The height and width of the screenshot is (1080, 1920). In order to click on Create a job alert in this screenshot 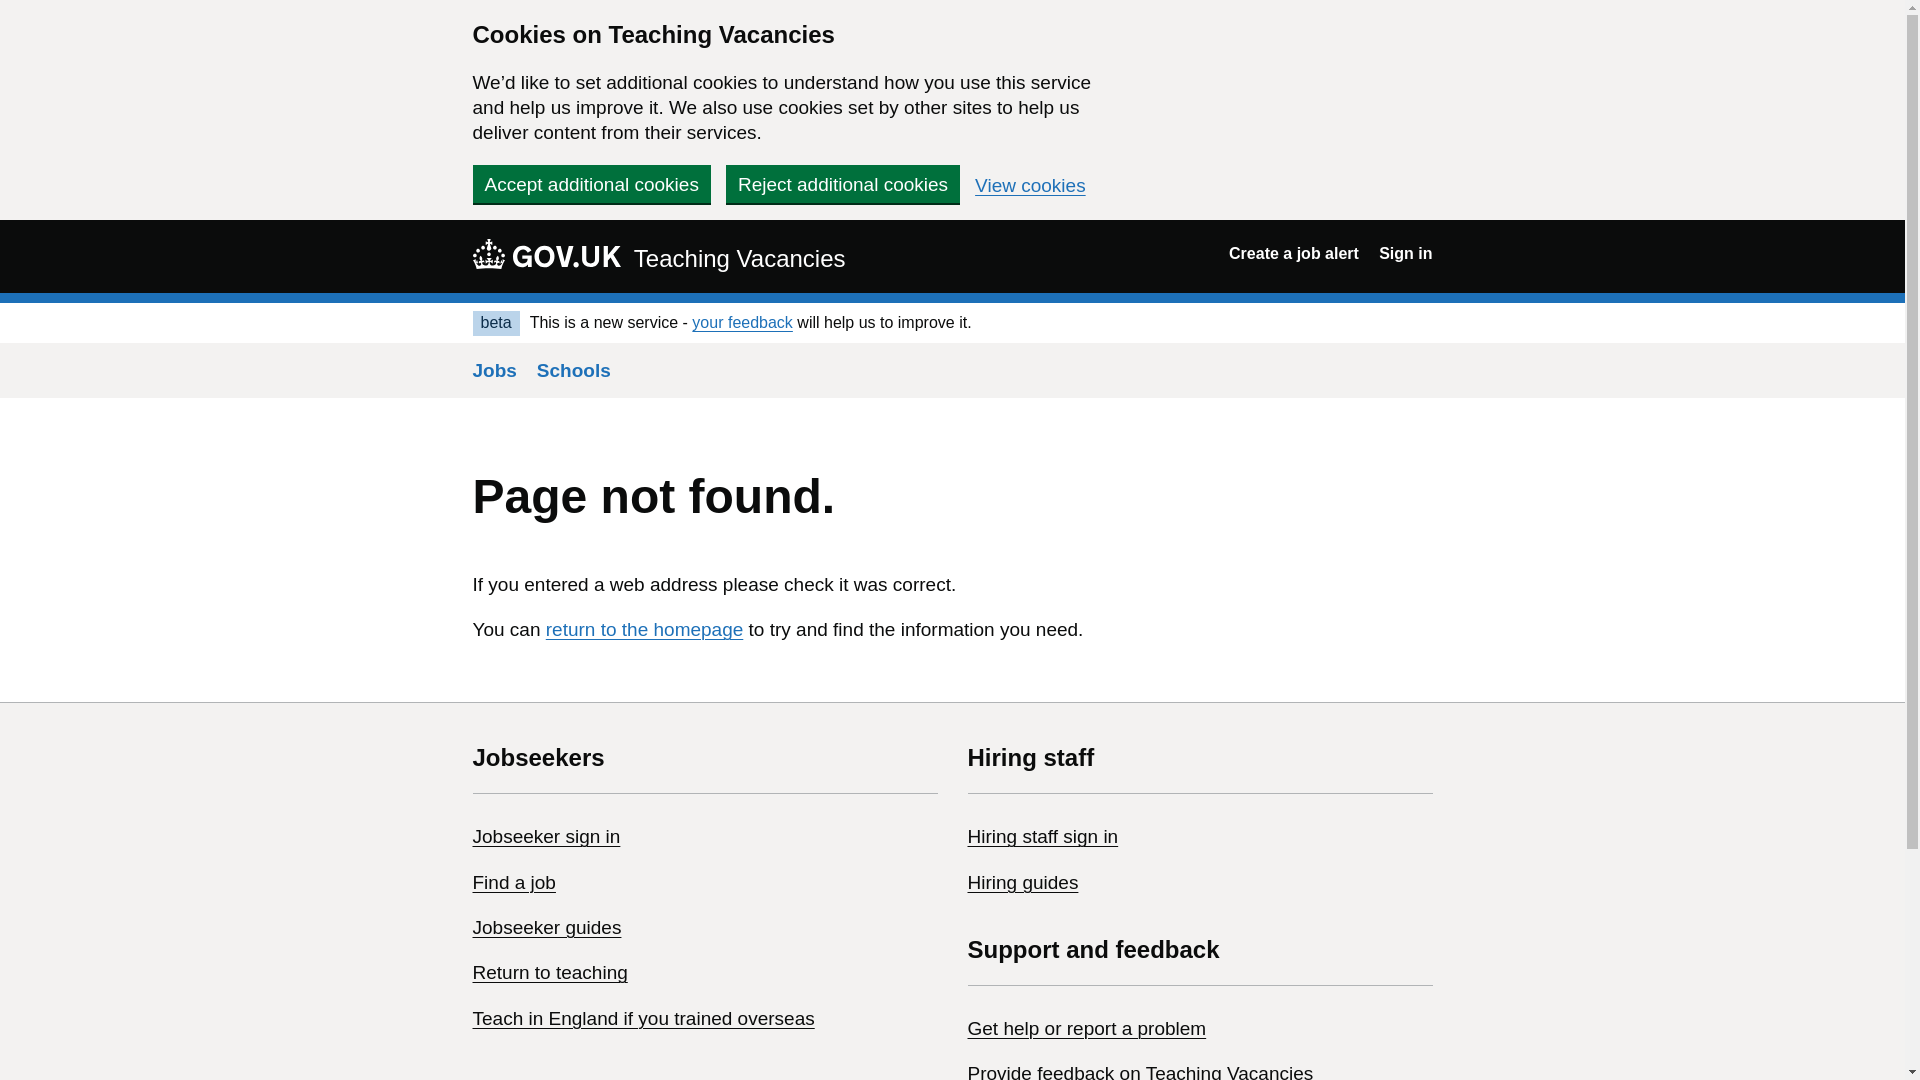, I will do `click(1294, 254)`.